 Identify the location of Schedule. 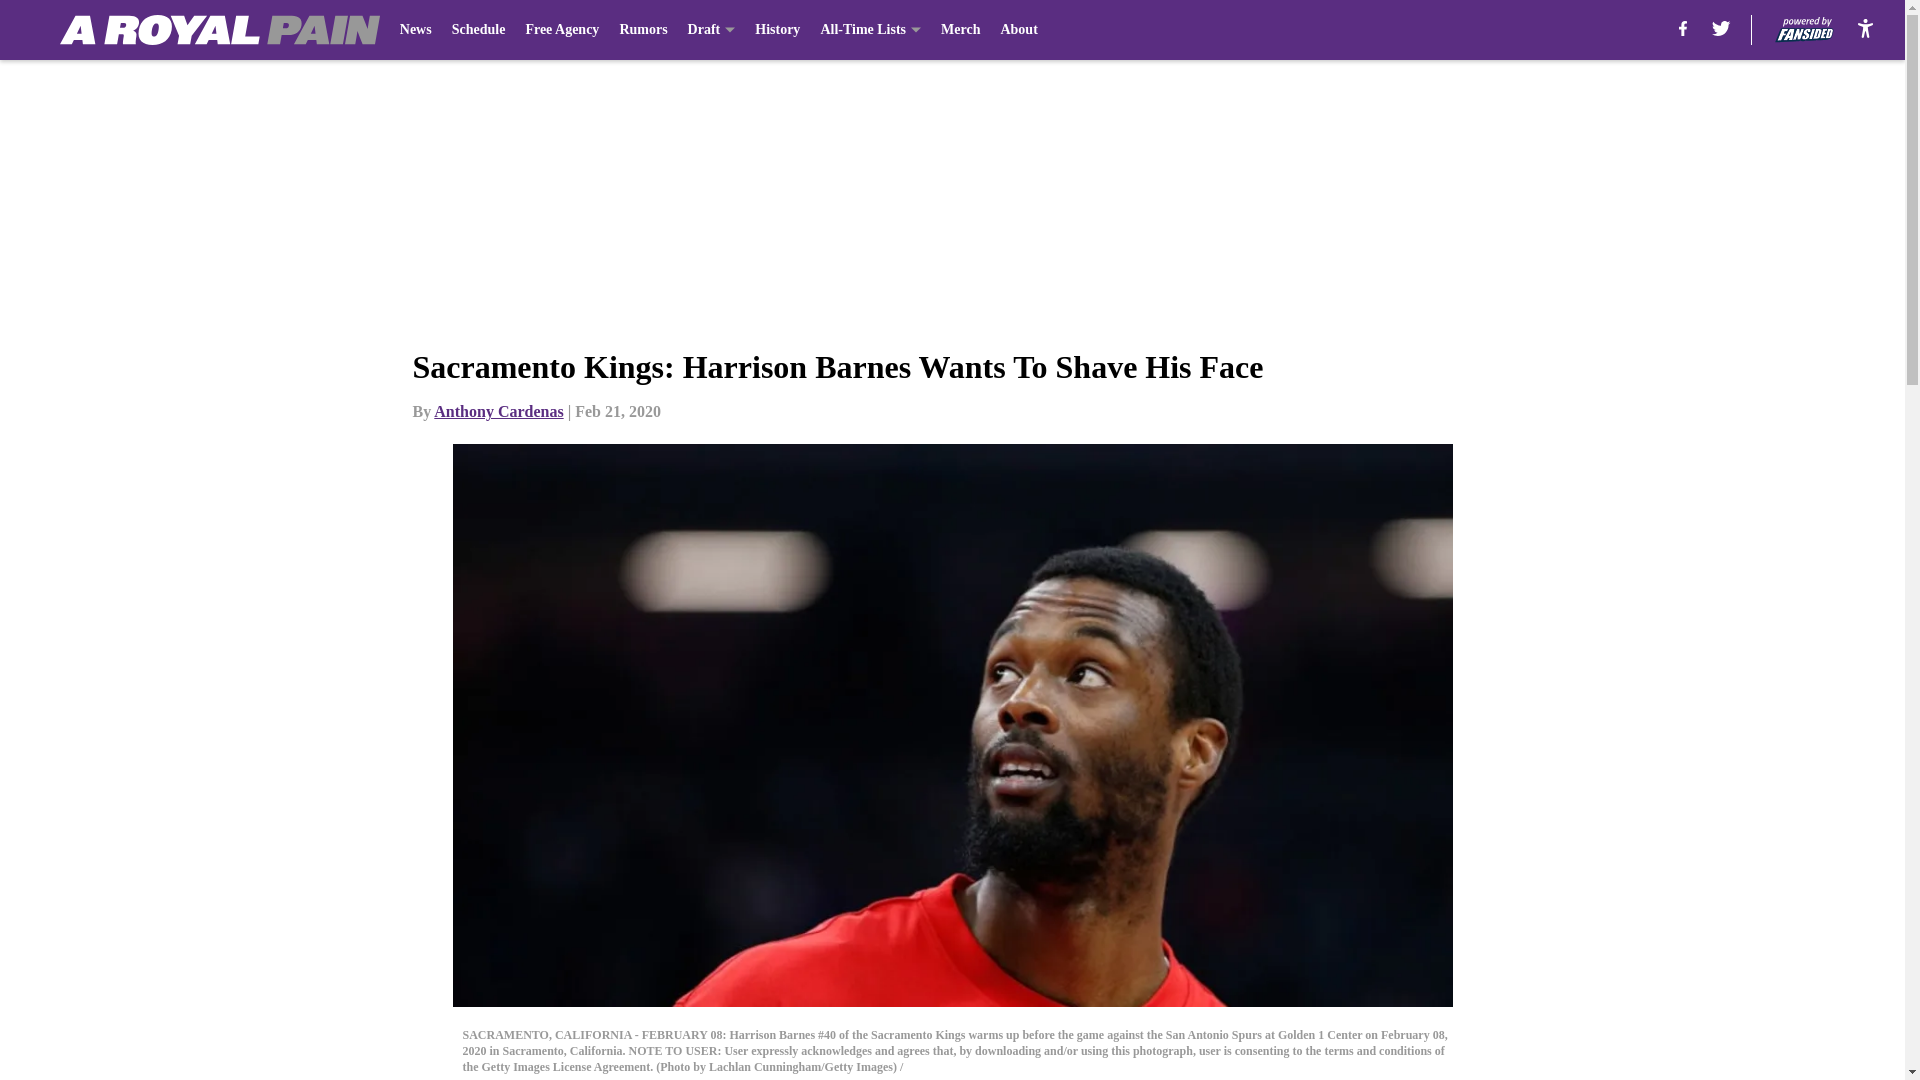
(478, 30).